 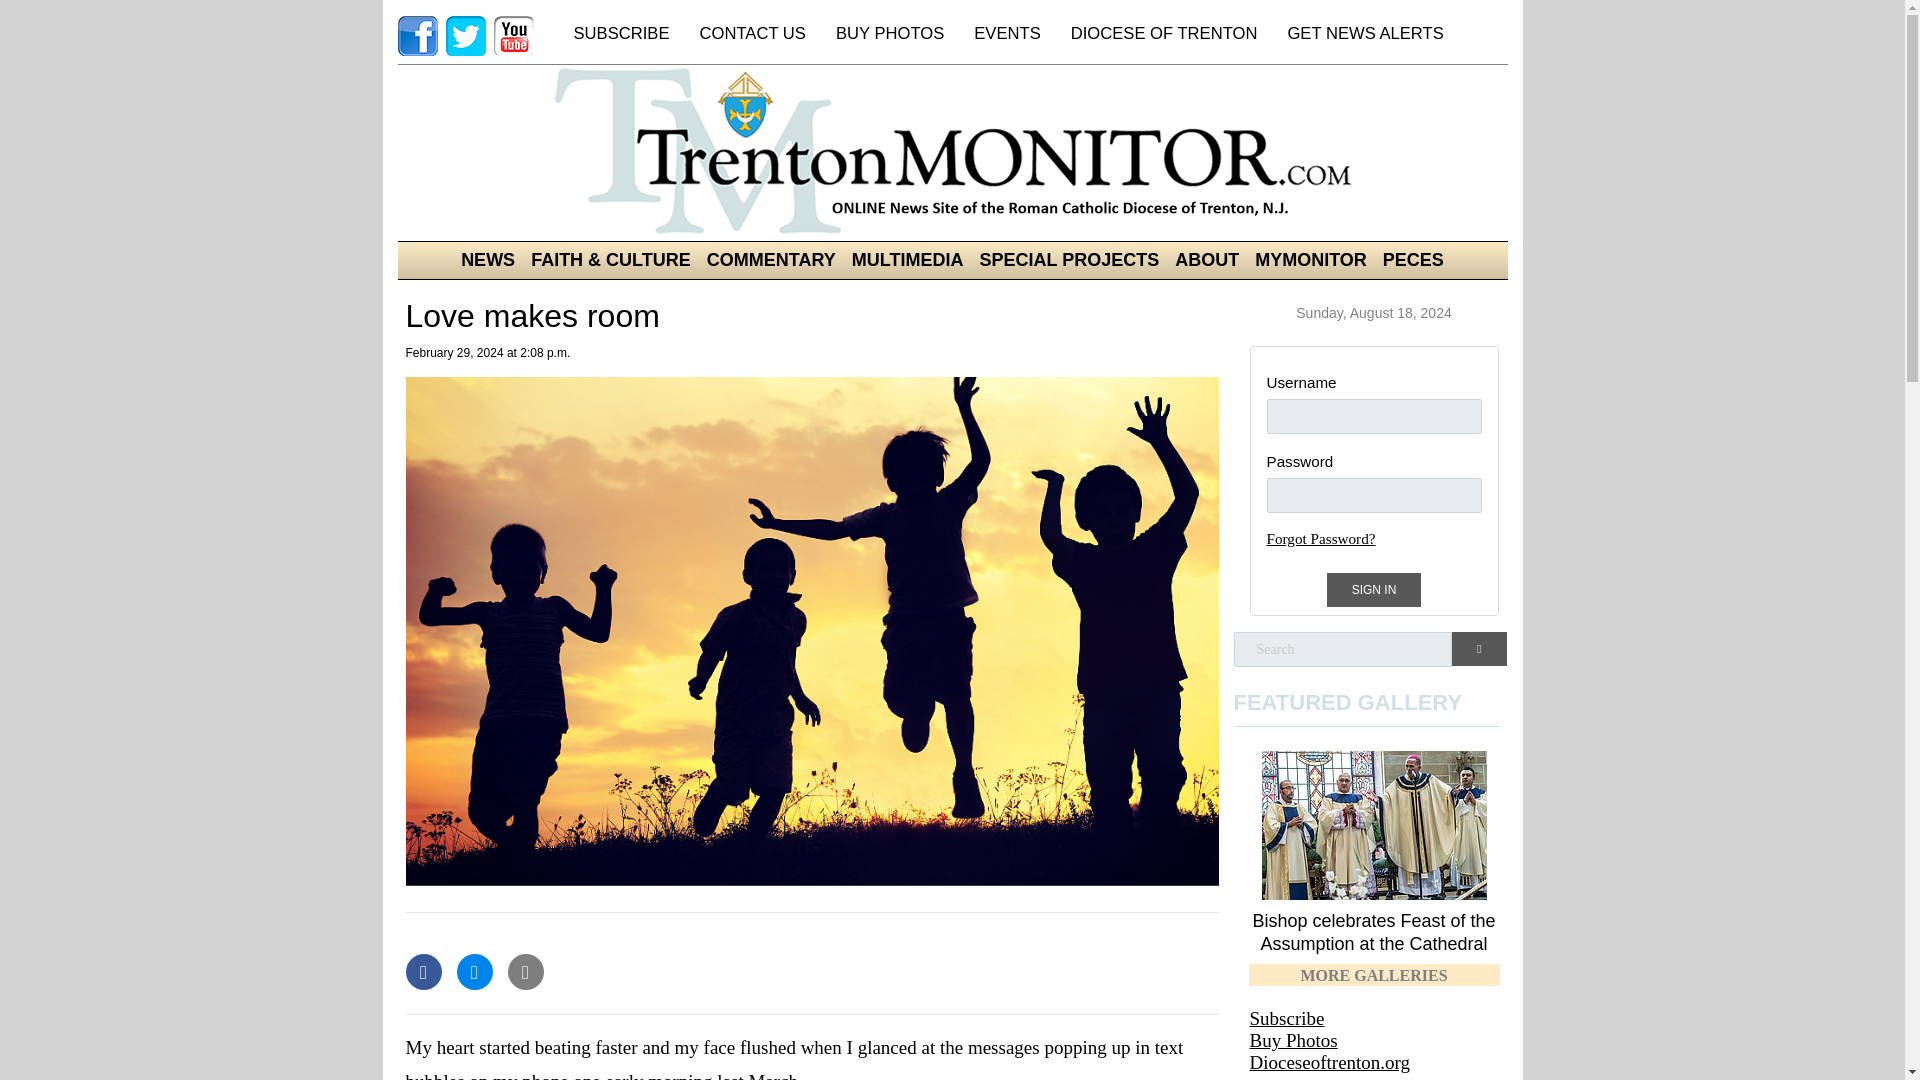 I want to click on NEWS, so click(x=488, y=260).